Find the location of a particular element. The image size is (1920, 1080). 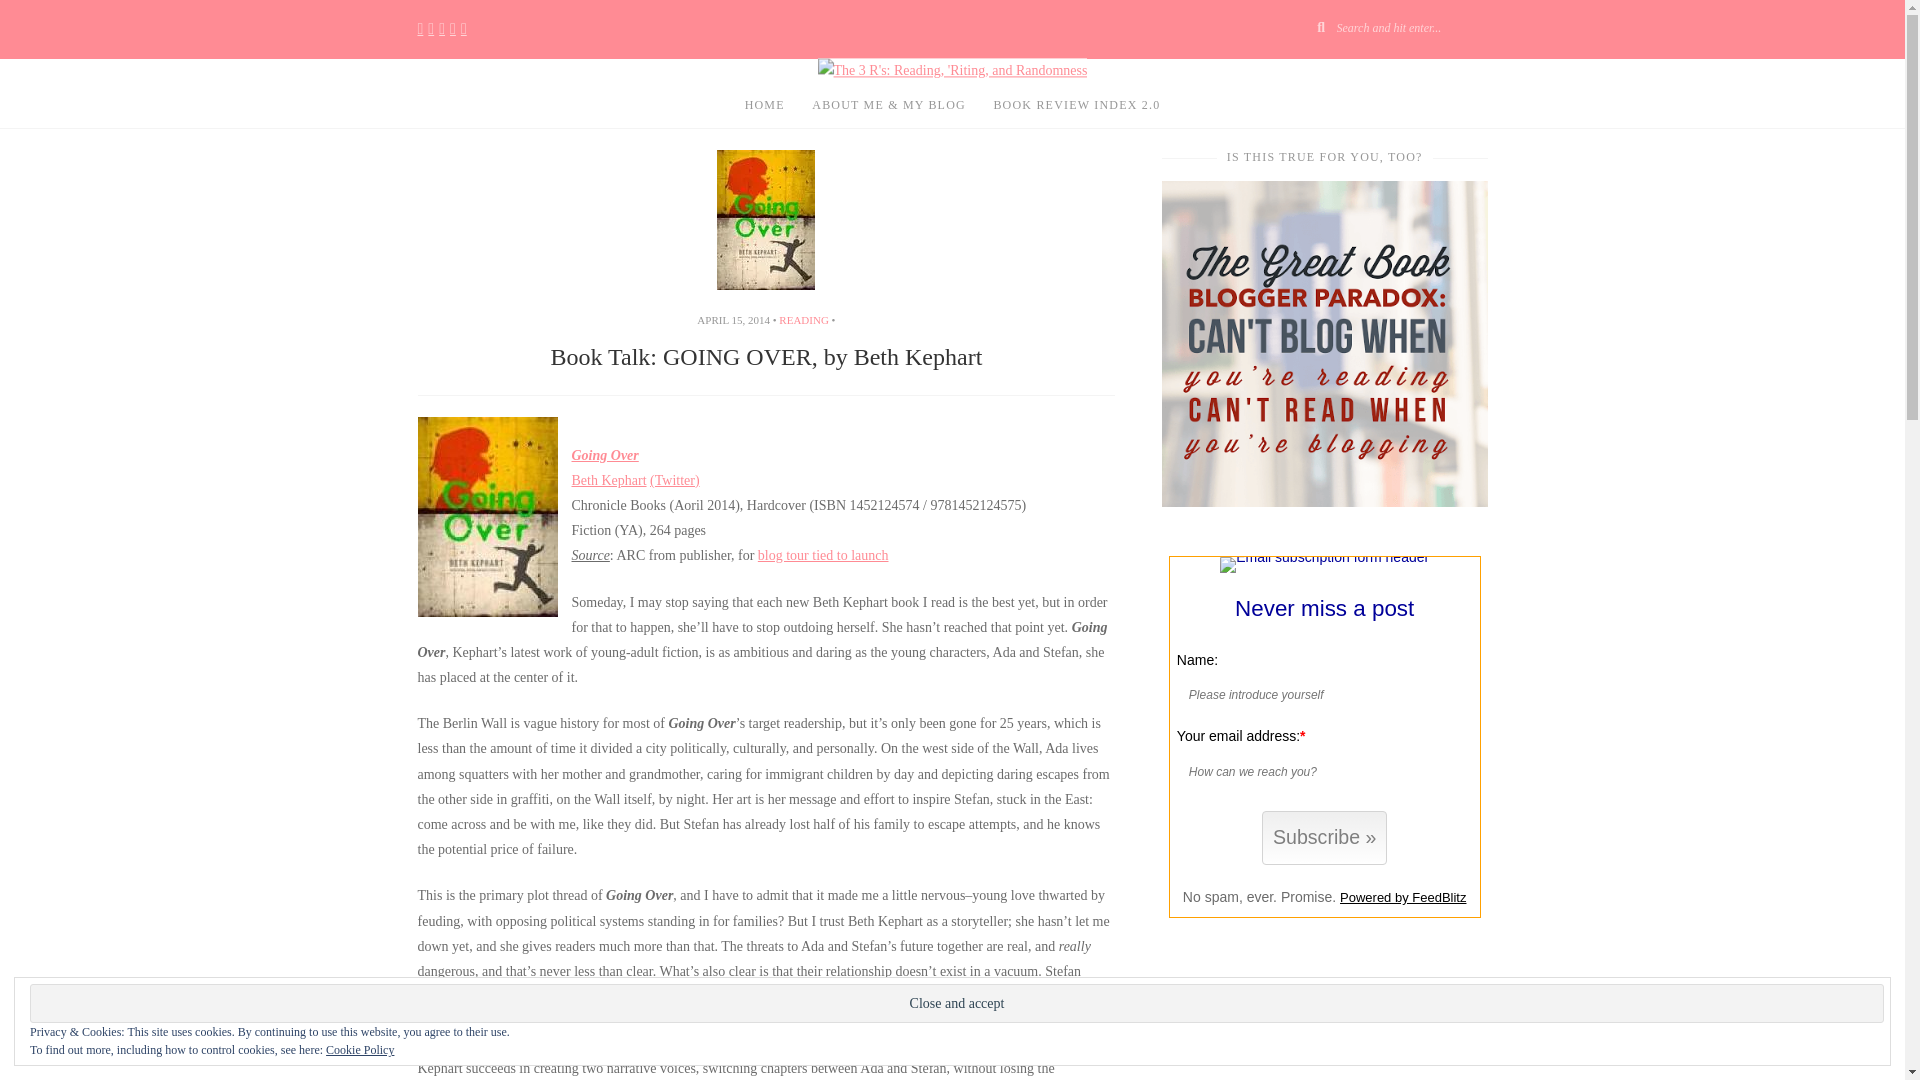

BOOK REVIEW INDEX 2.0 is located at coordinates (1076, 106).